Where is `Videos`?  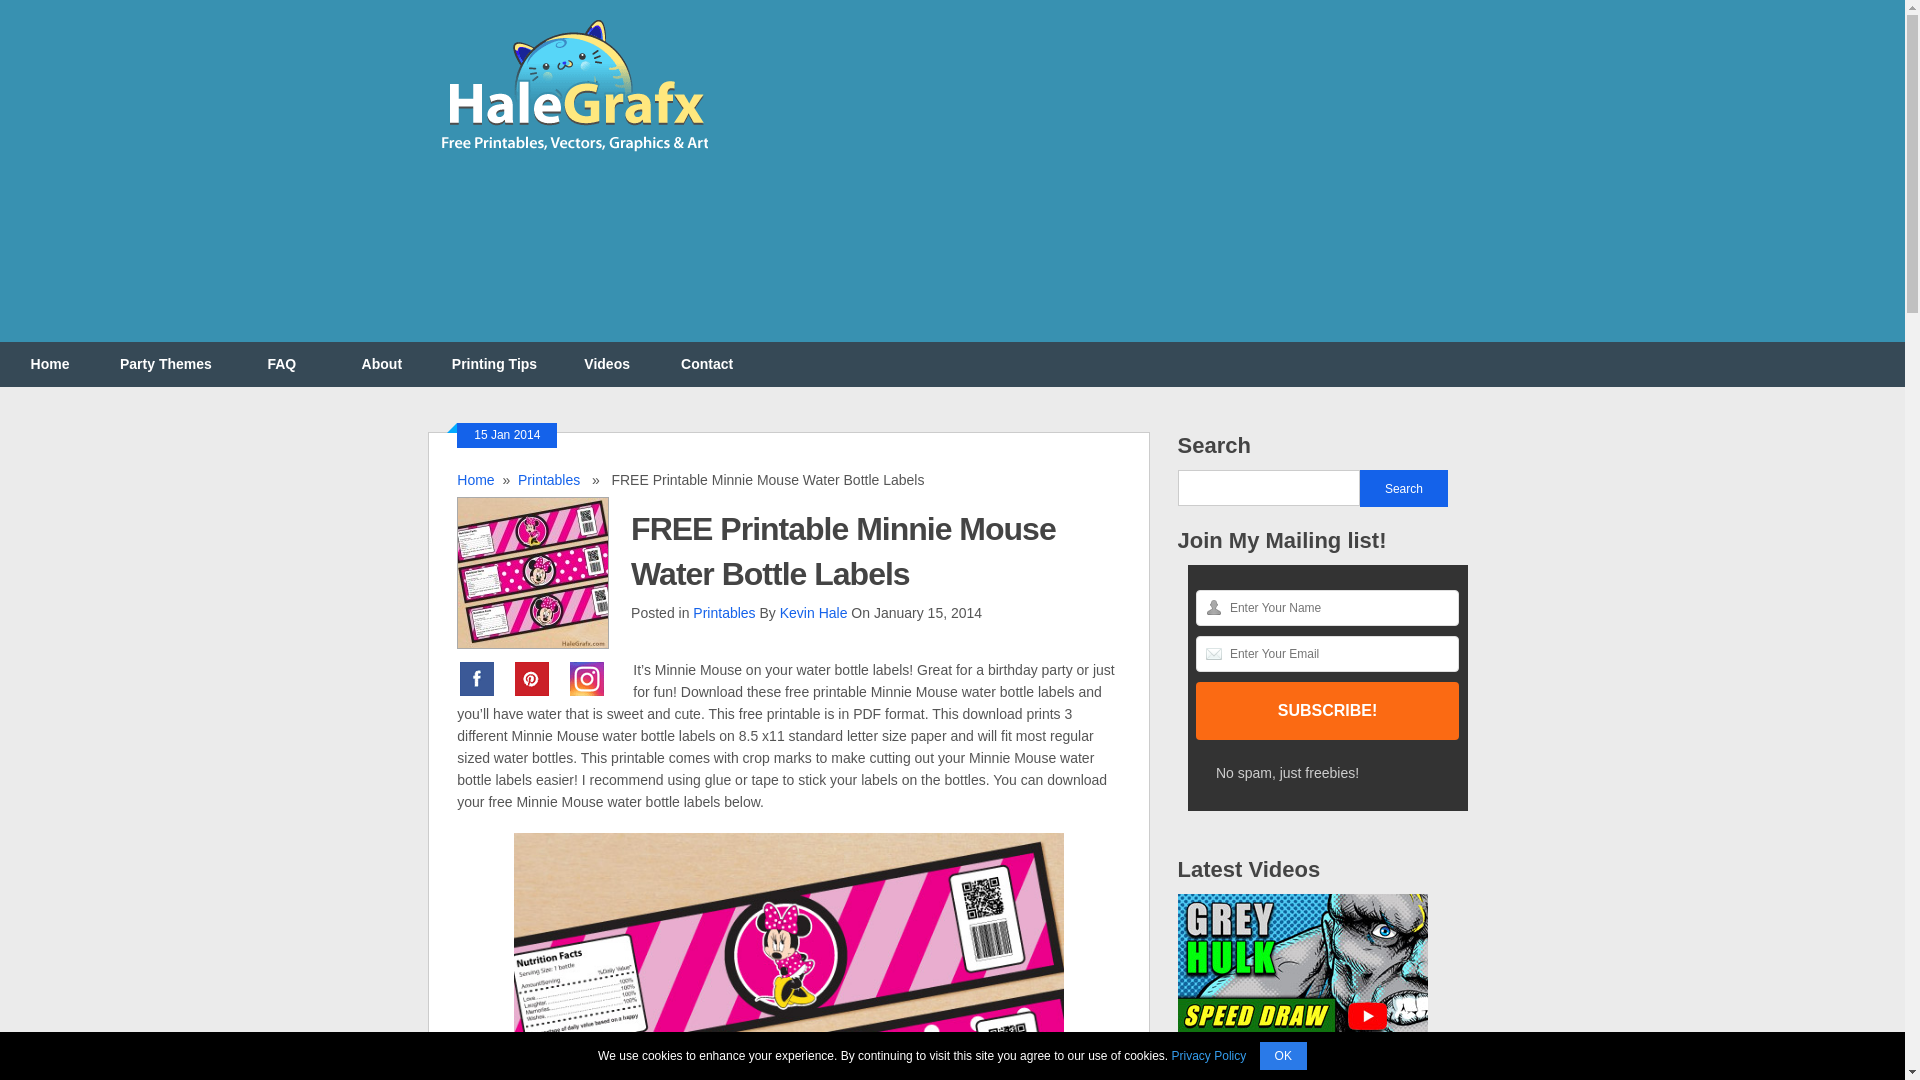 Videos is located at coordinates (606, 364).